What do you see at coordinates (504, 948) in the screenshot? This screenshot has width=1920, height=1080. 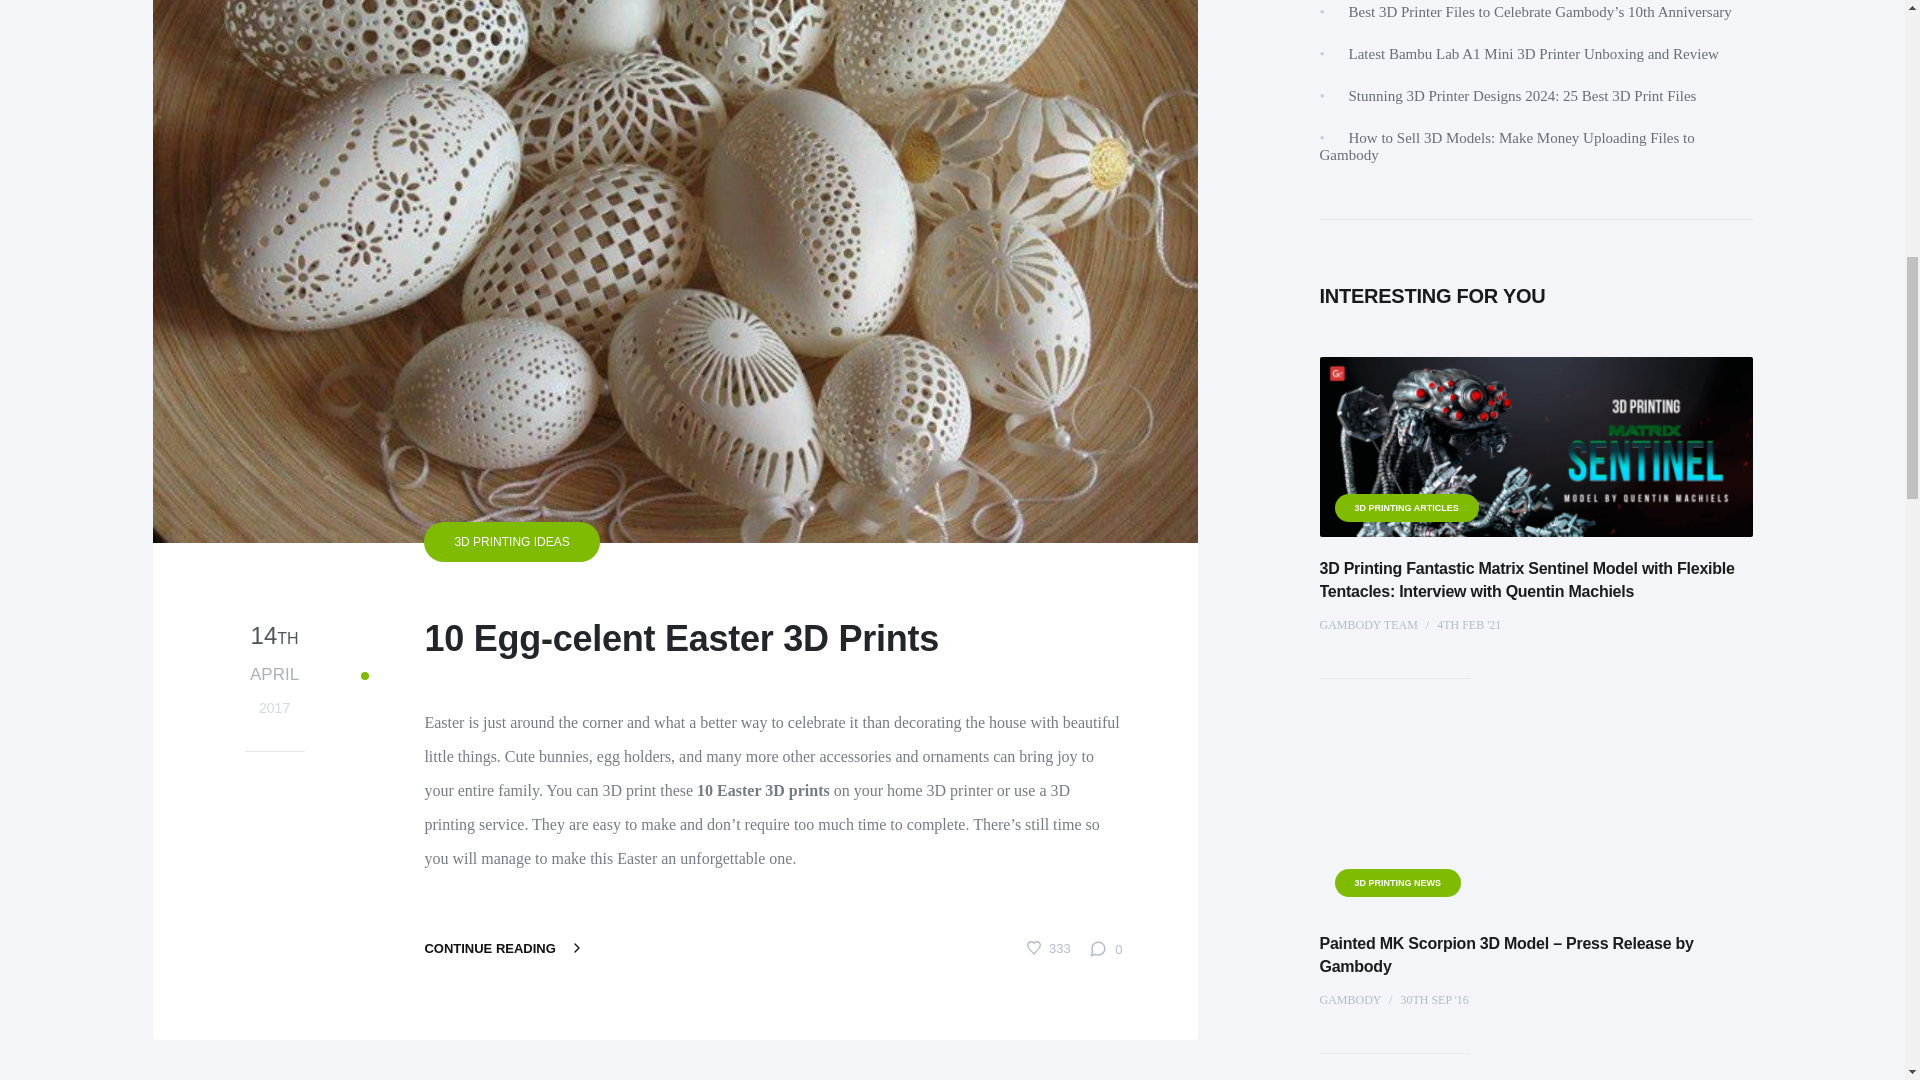 I see `CONTINUE READING` at bounding box center [504, 948].